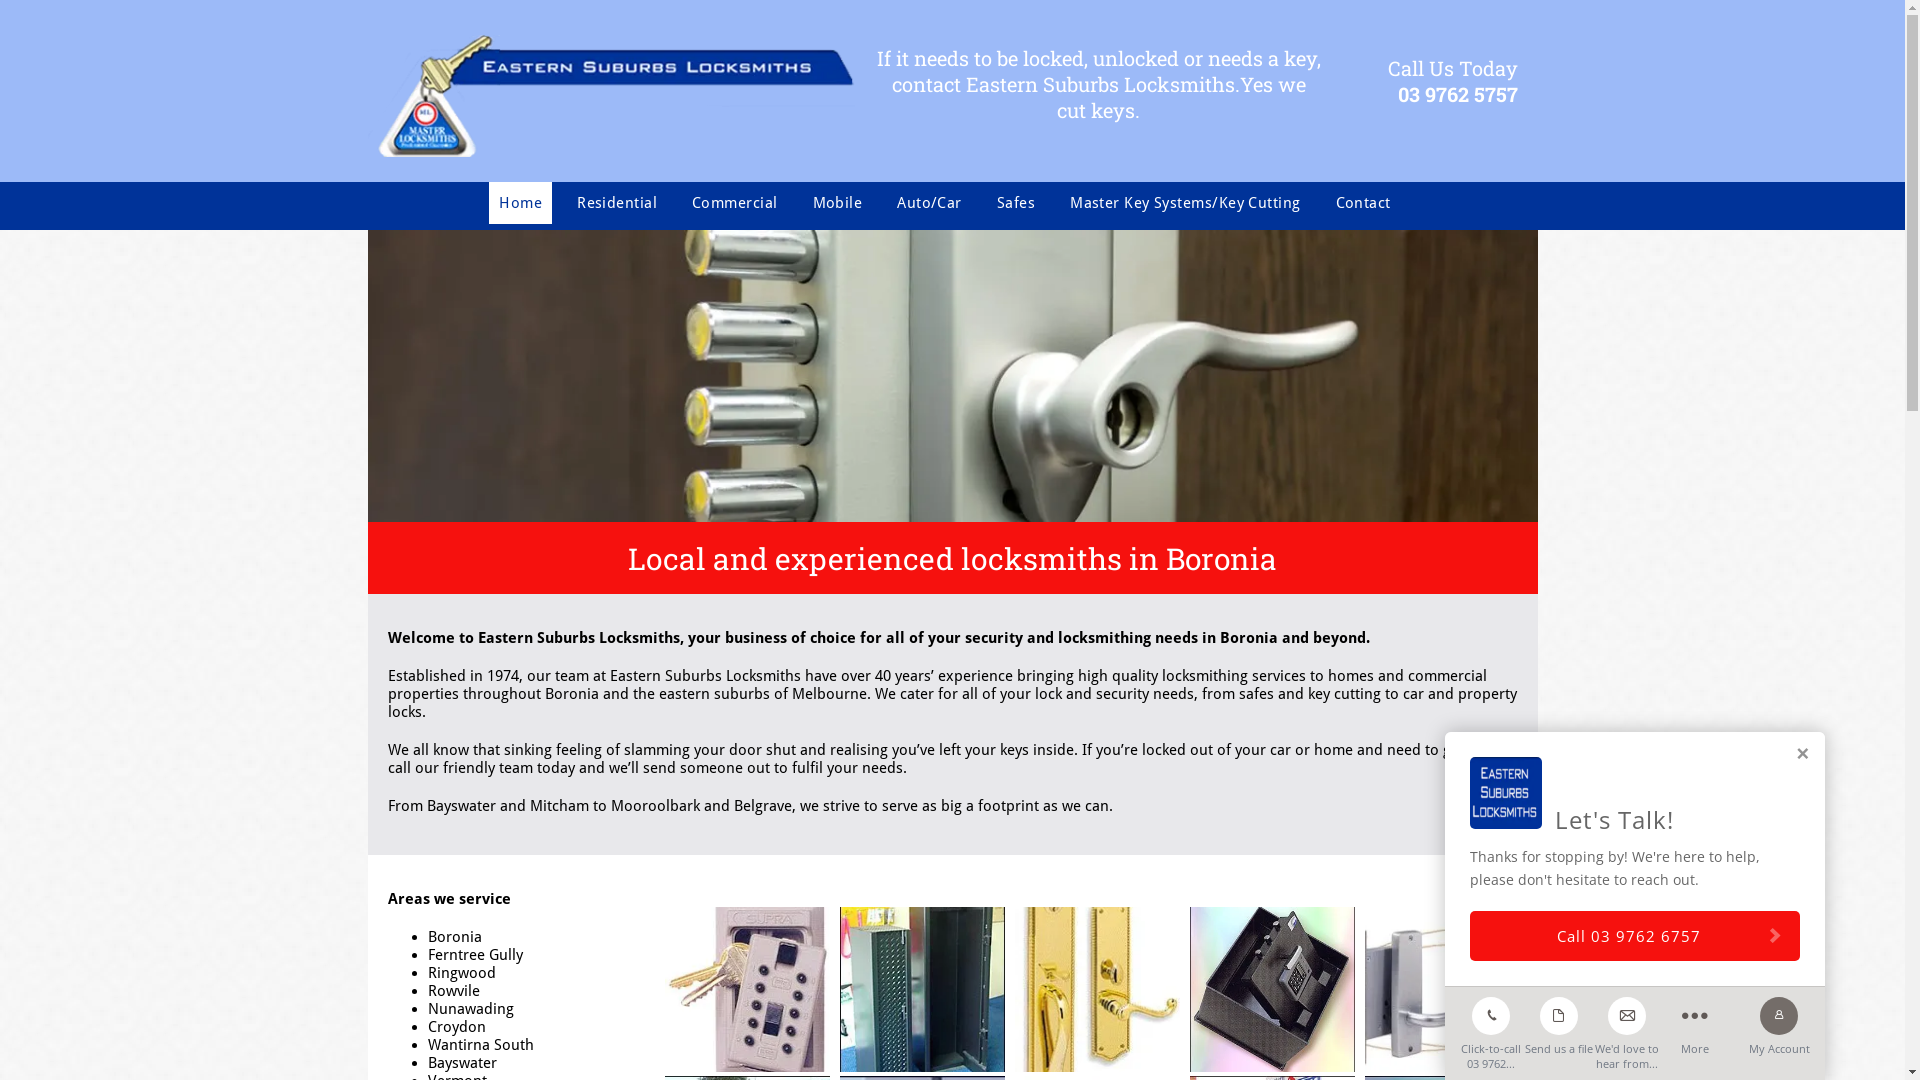 The height and width of the screenshot is (1080, 1920). I want to click on Safes, so click(1016, 203).